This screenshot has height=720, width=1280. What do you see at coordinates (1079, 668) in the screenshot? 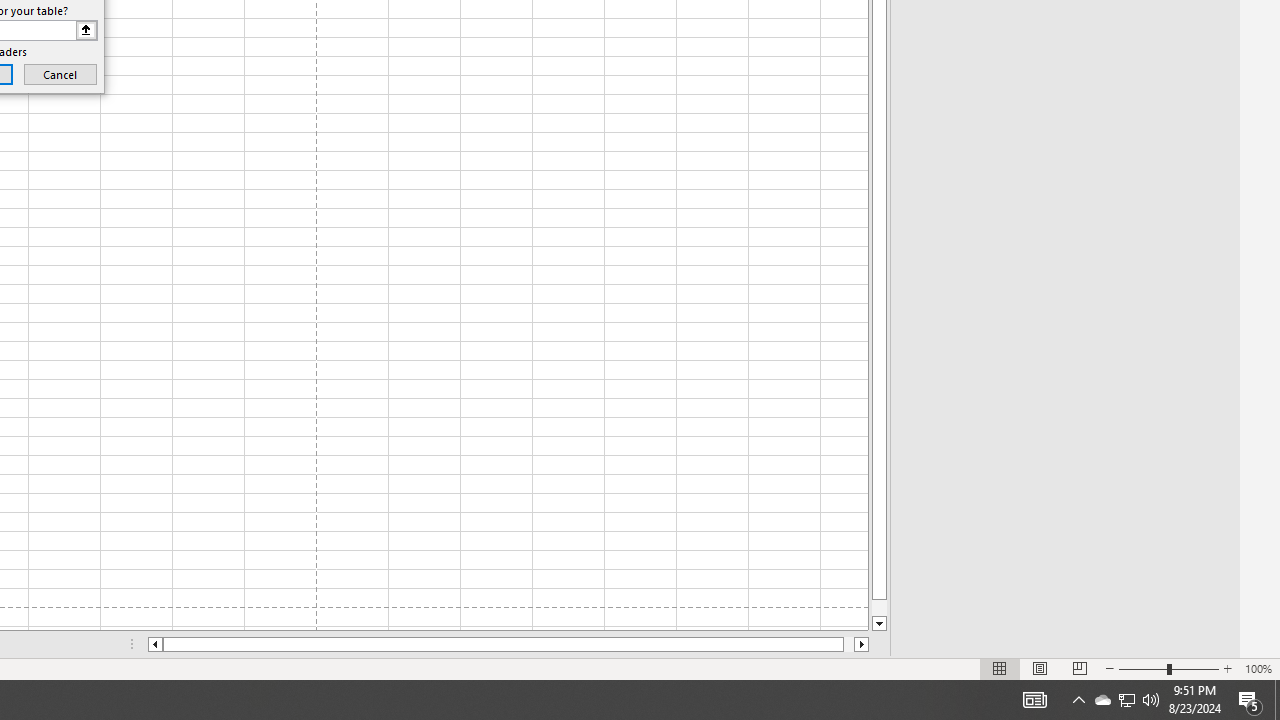
I see `Page Break Preview` at bounding box center [1079, 668].